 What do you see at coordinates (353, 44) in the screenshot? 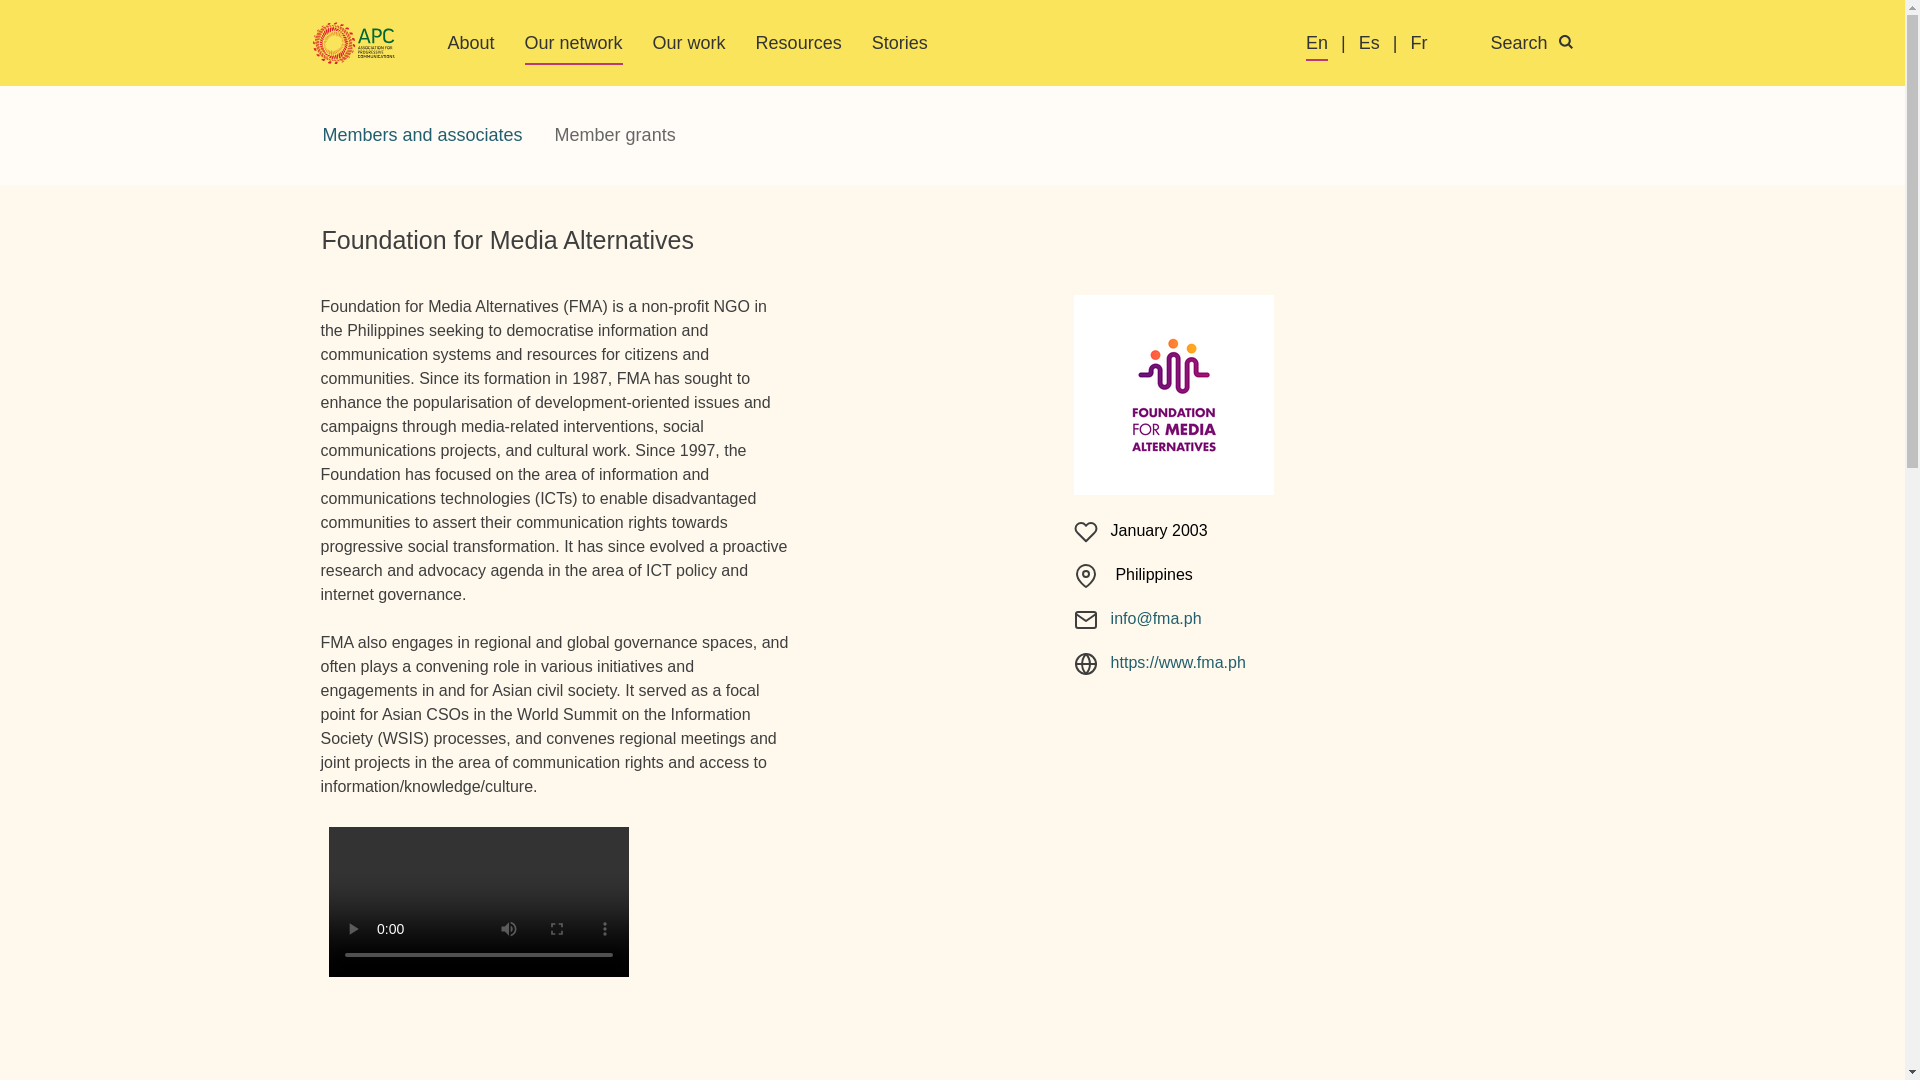
I see `Association for Progressive Communications` at bounding box center [353, 44].